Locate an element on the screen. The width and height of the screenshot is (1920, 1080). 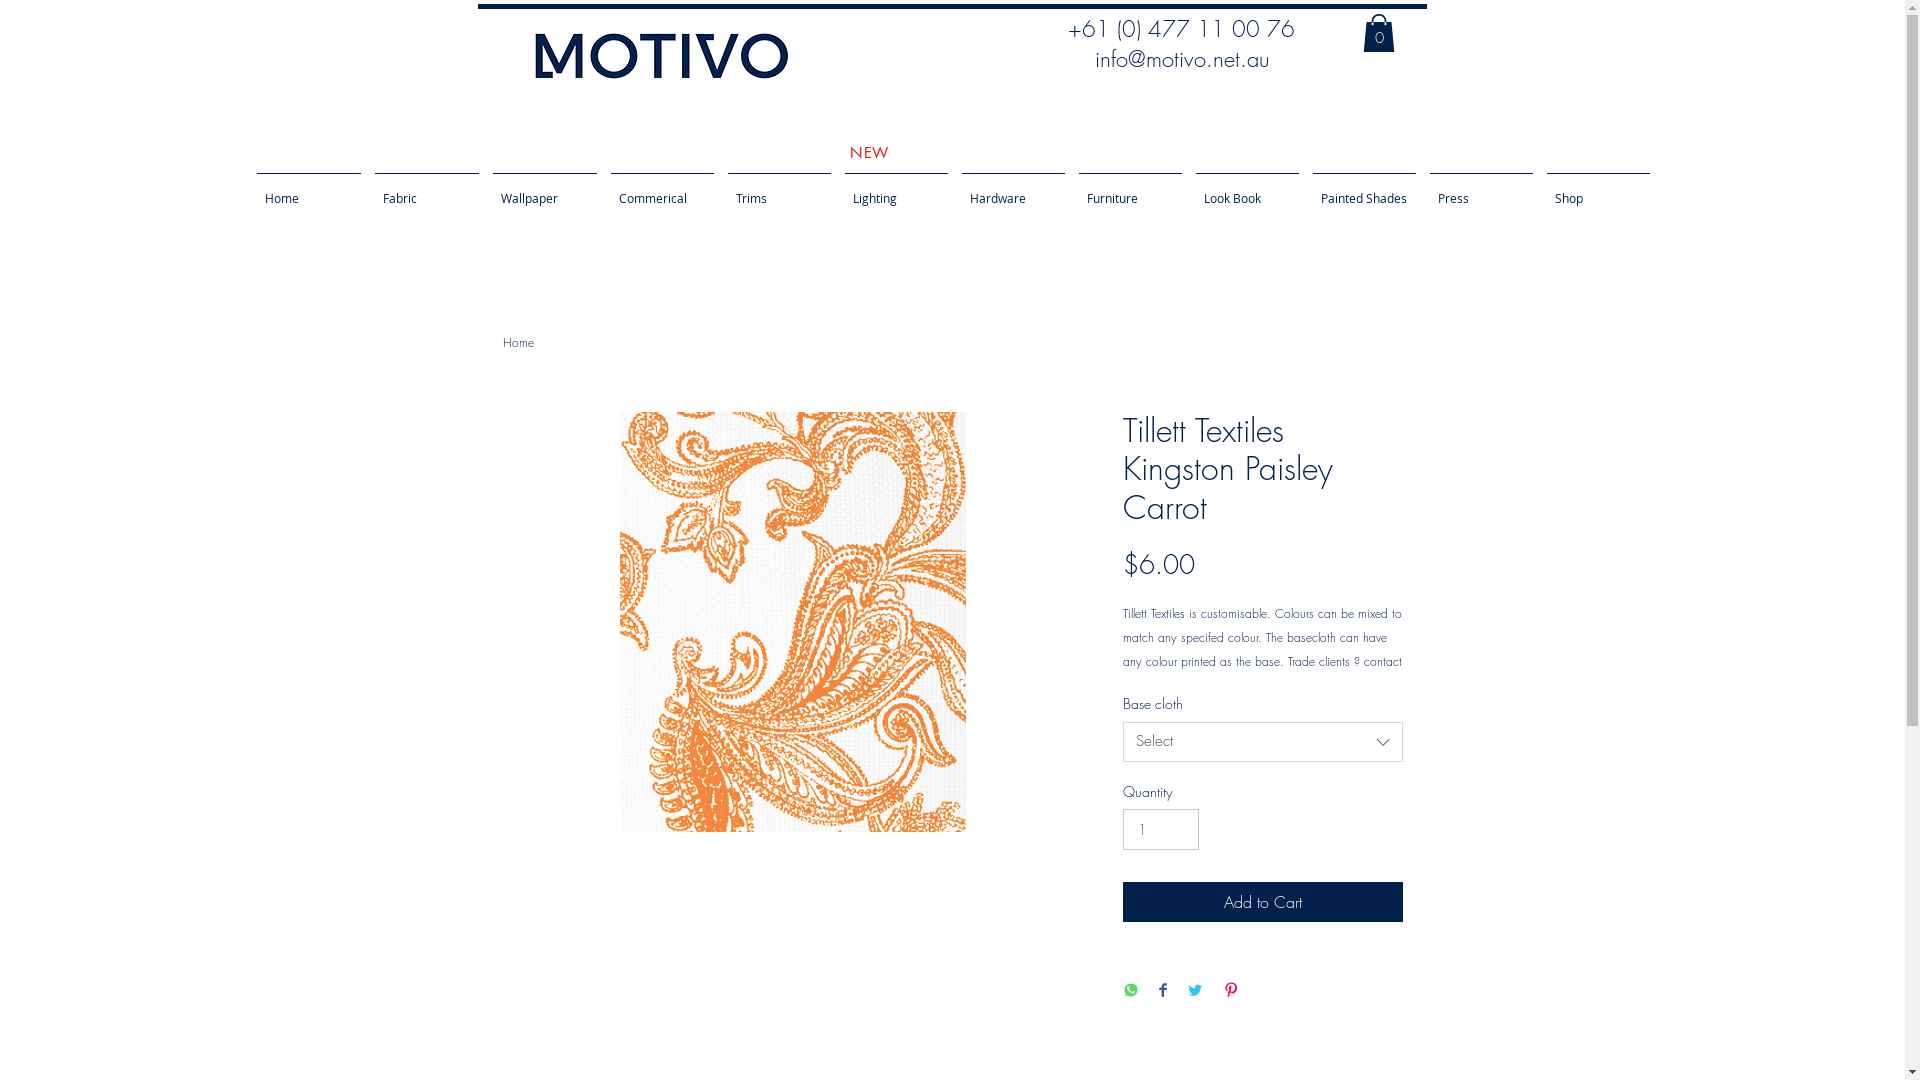
Home is located at coordinates (309, 189).